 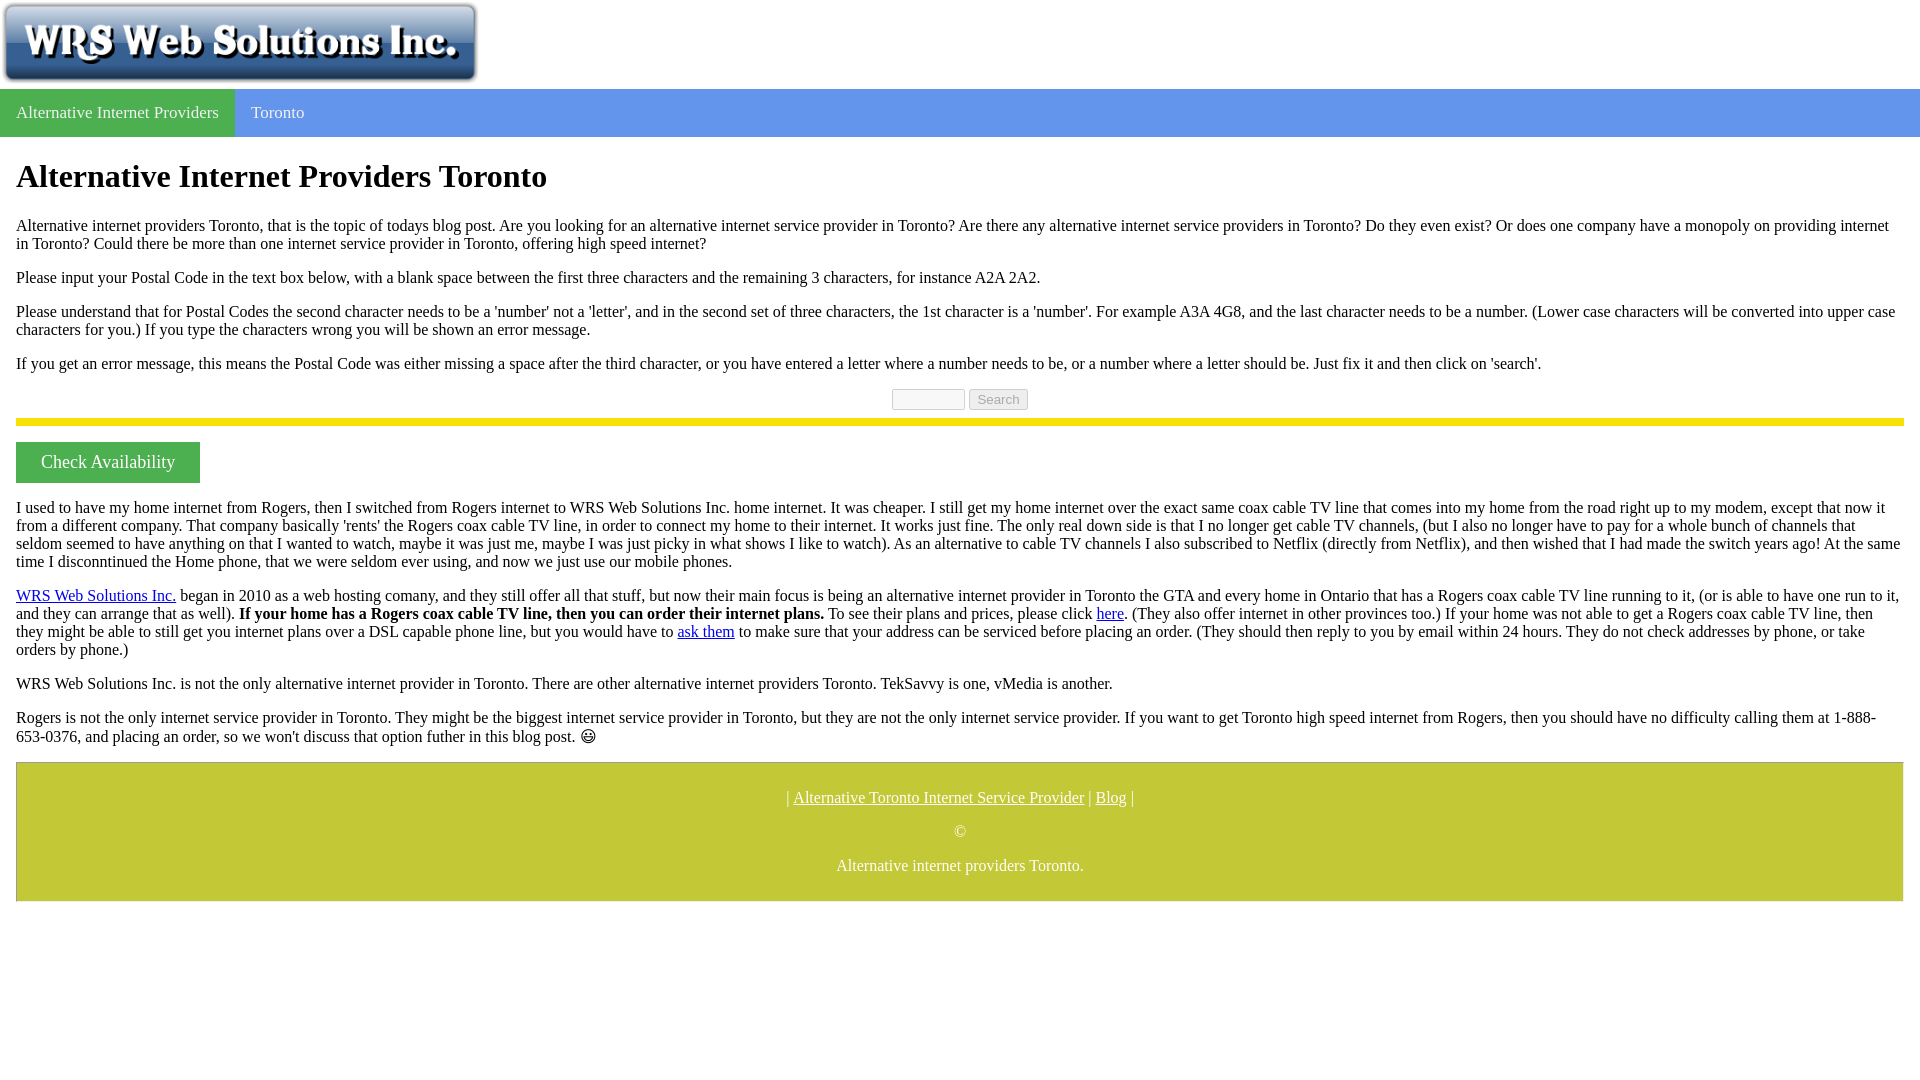 I want to click on WRS Web Solutions Inc., so click(x=96, y=596).